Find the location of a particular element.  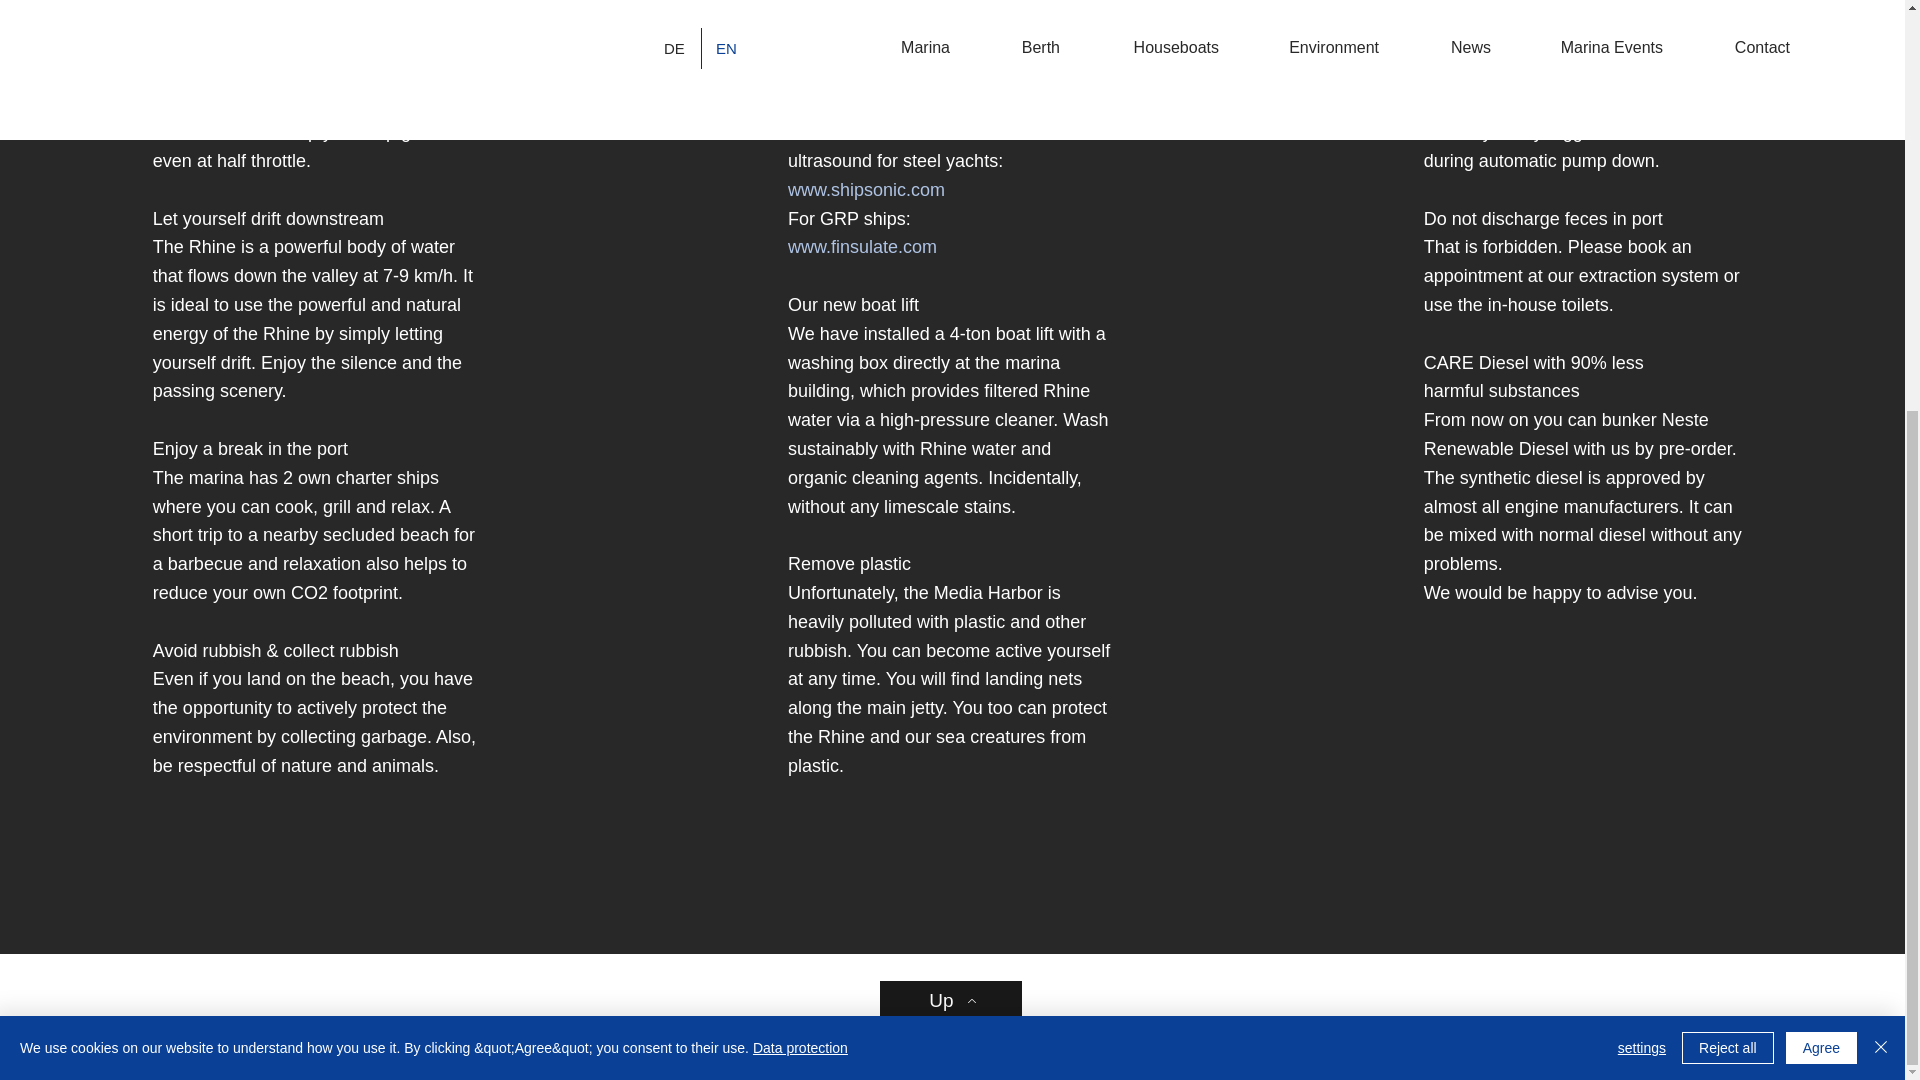

Up is located at coordinates (950, 1000).